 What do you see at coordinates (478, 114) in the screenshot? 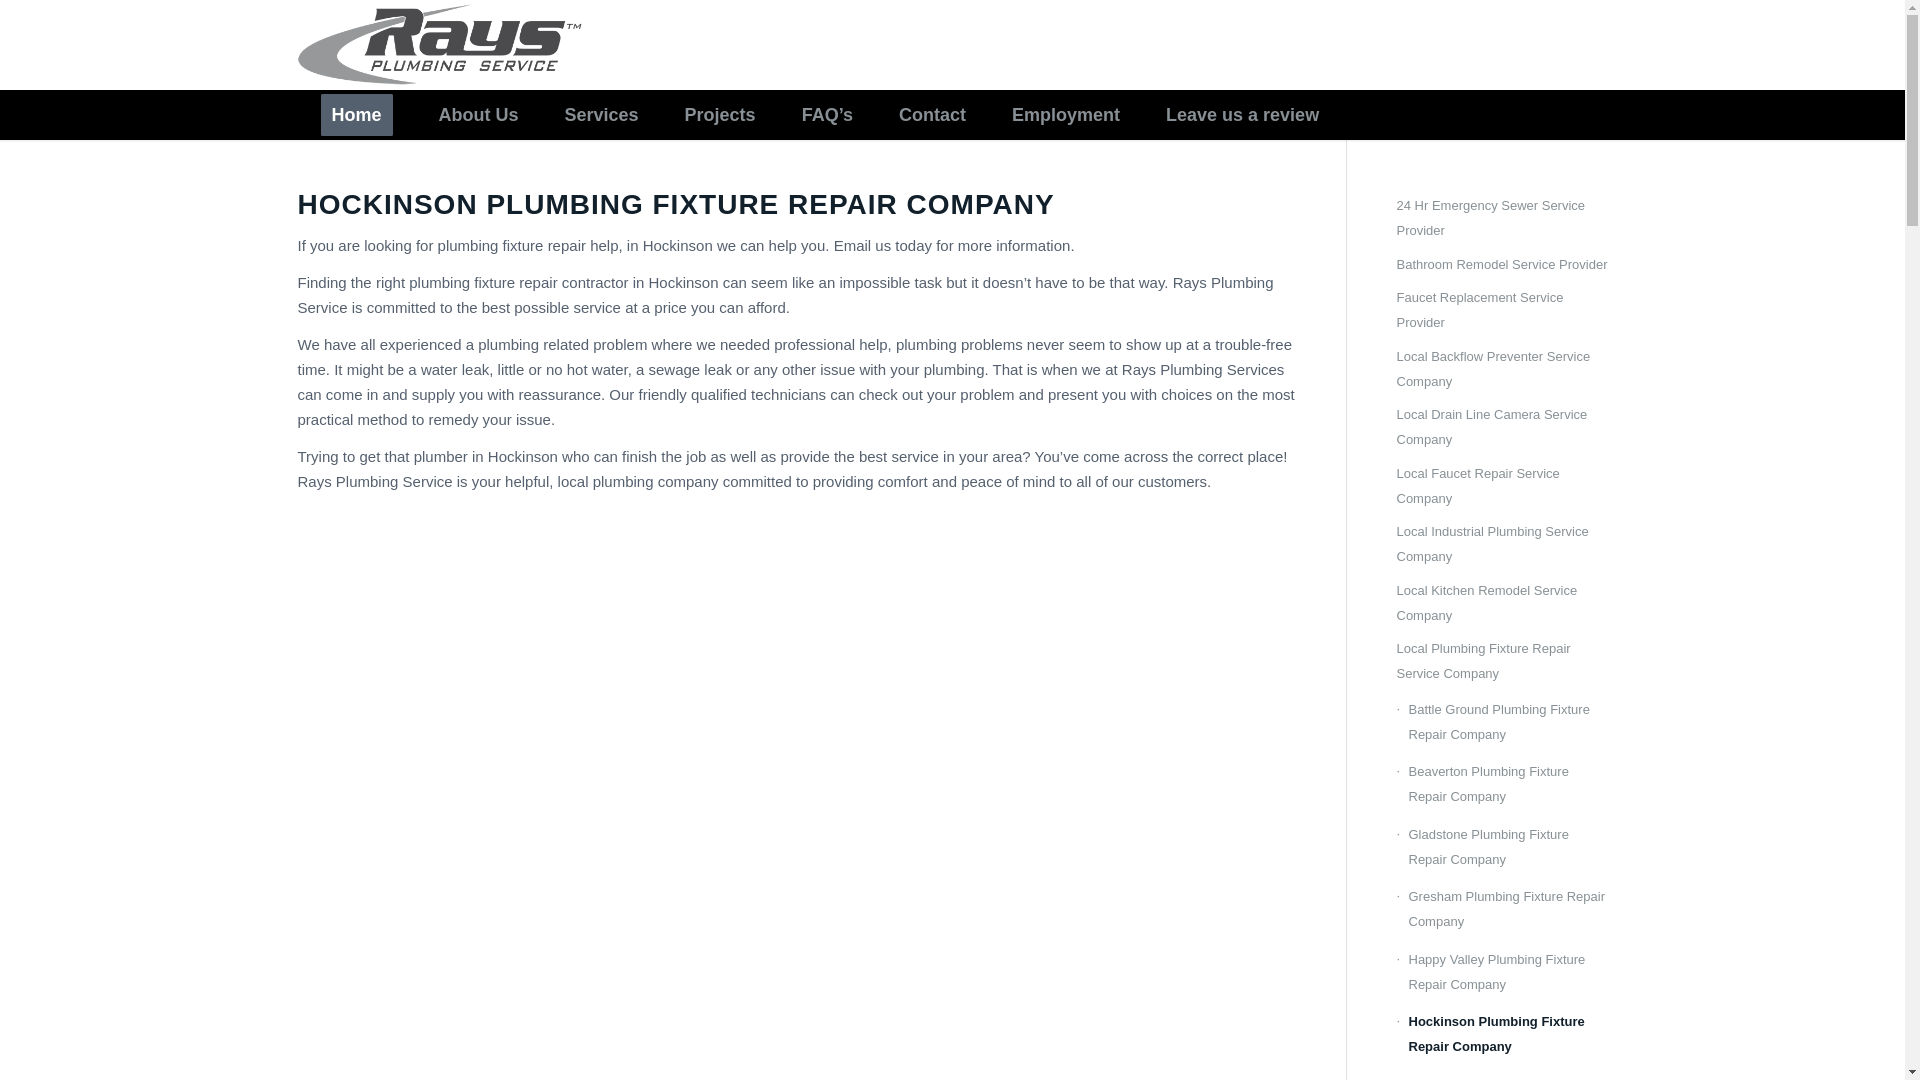
I see `About Us` at bounding box center [478, 114].